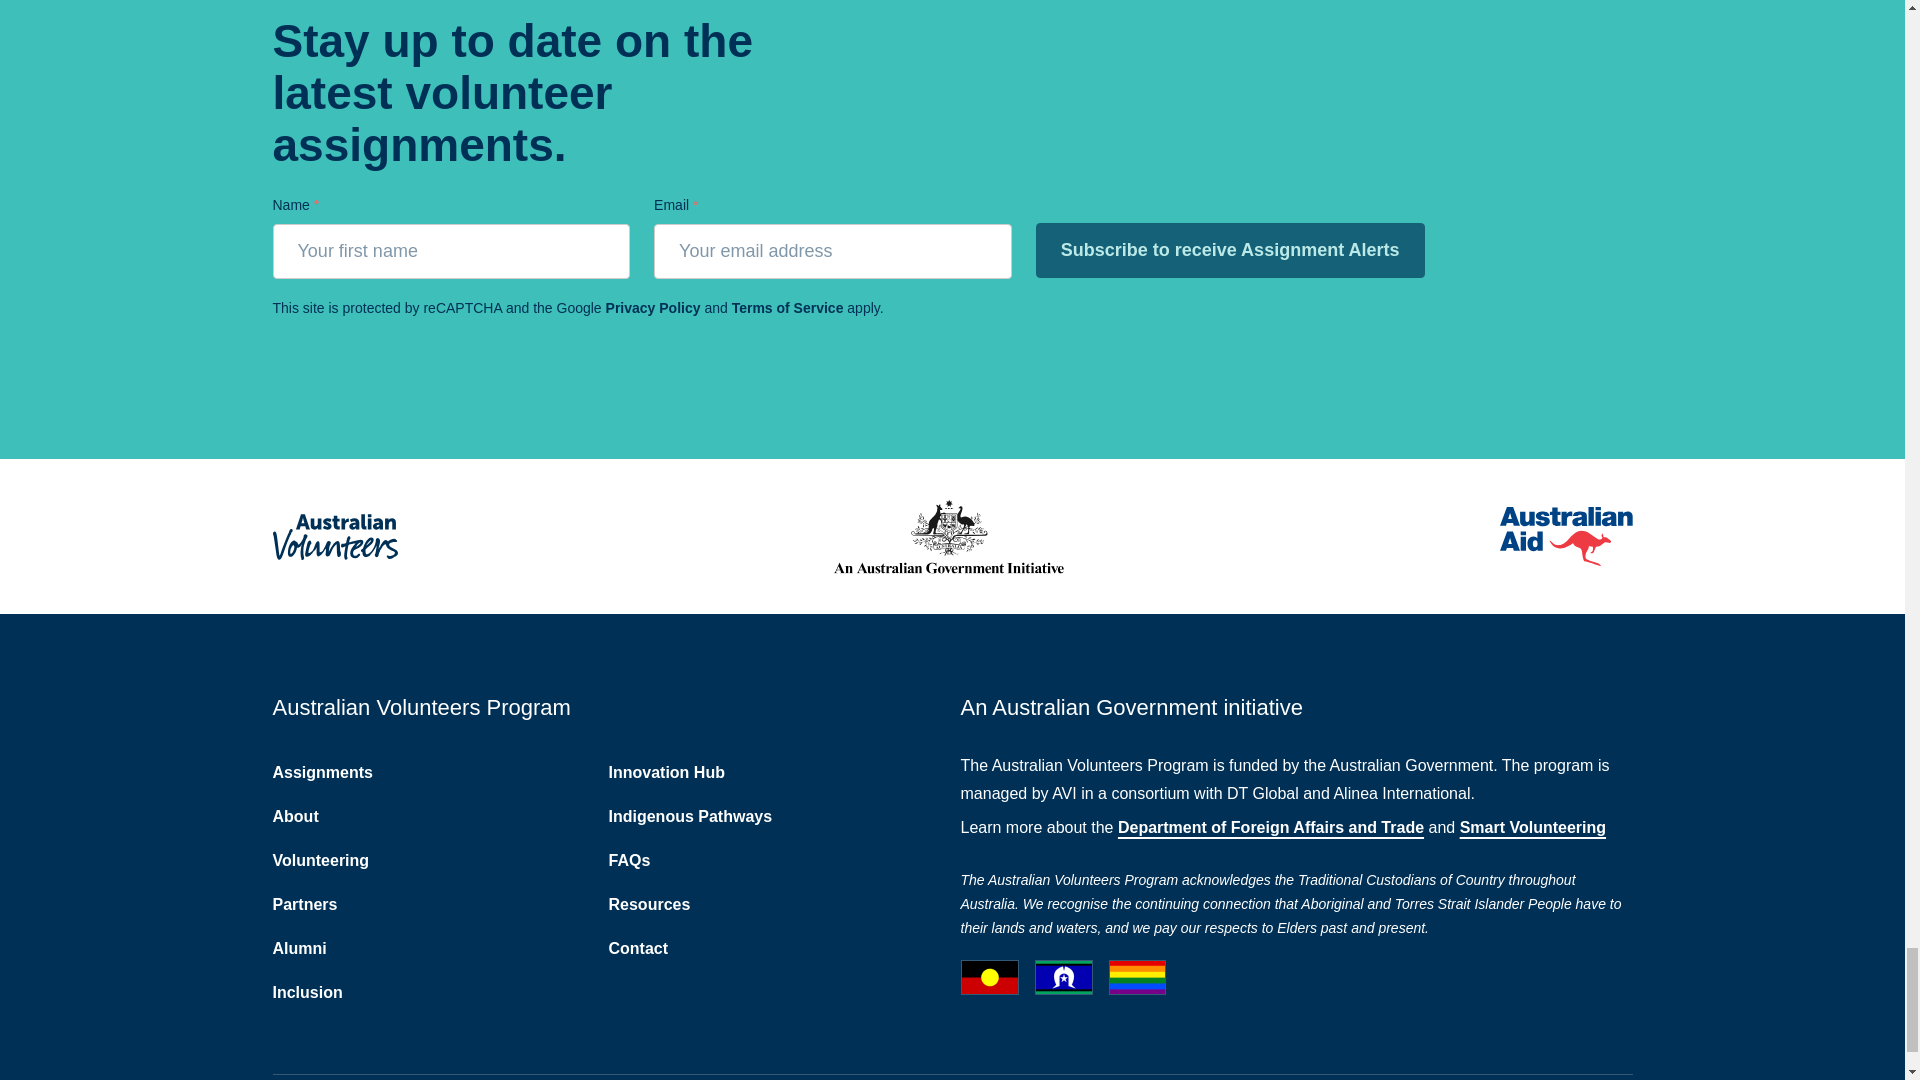  Describe the element at coordinates (653, 308) in the screenshot. I see `Privacy Policy` at that location.